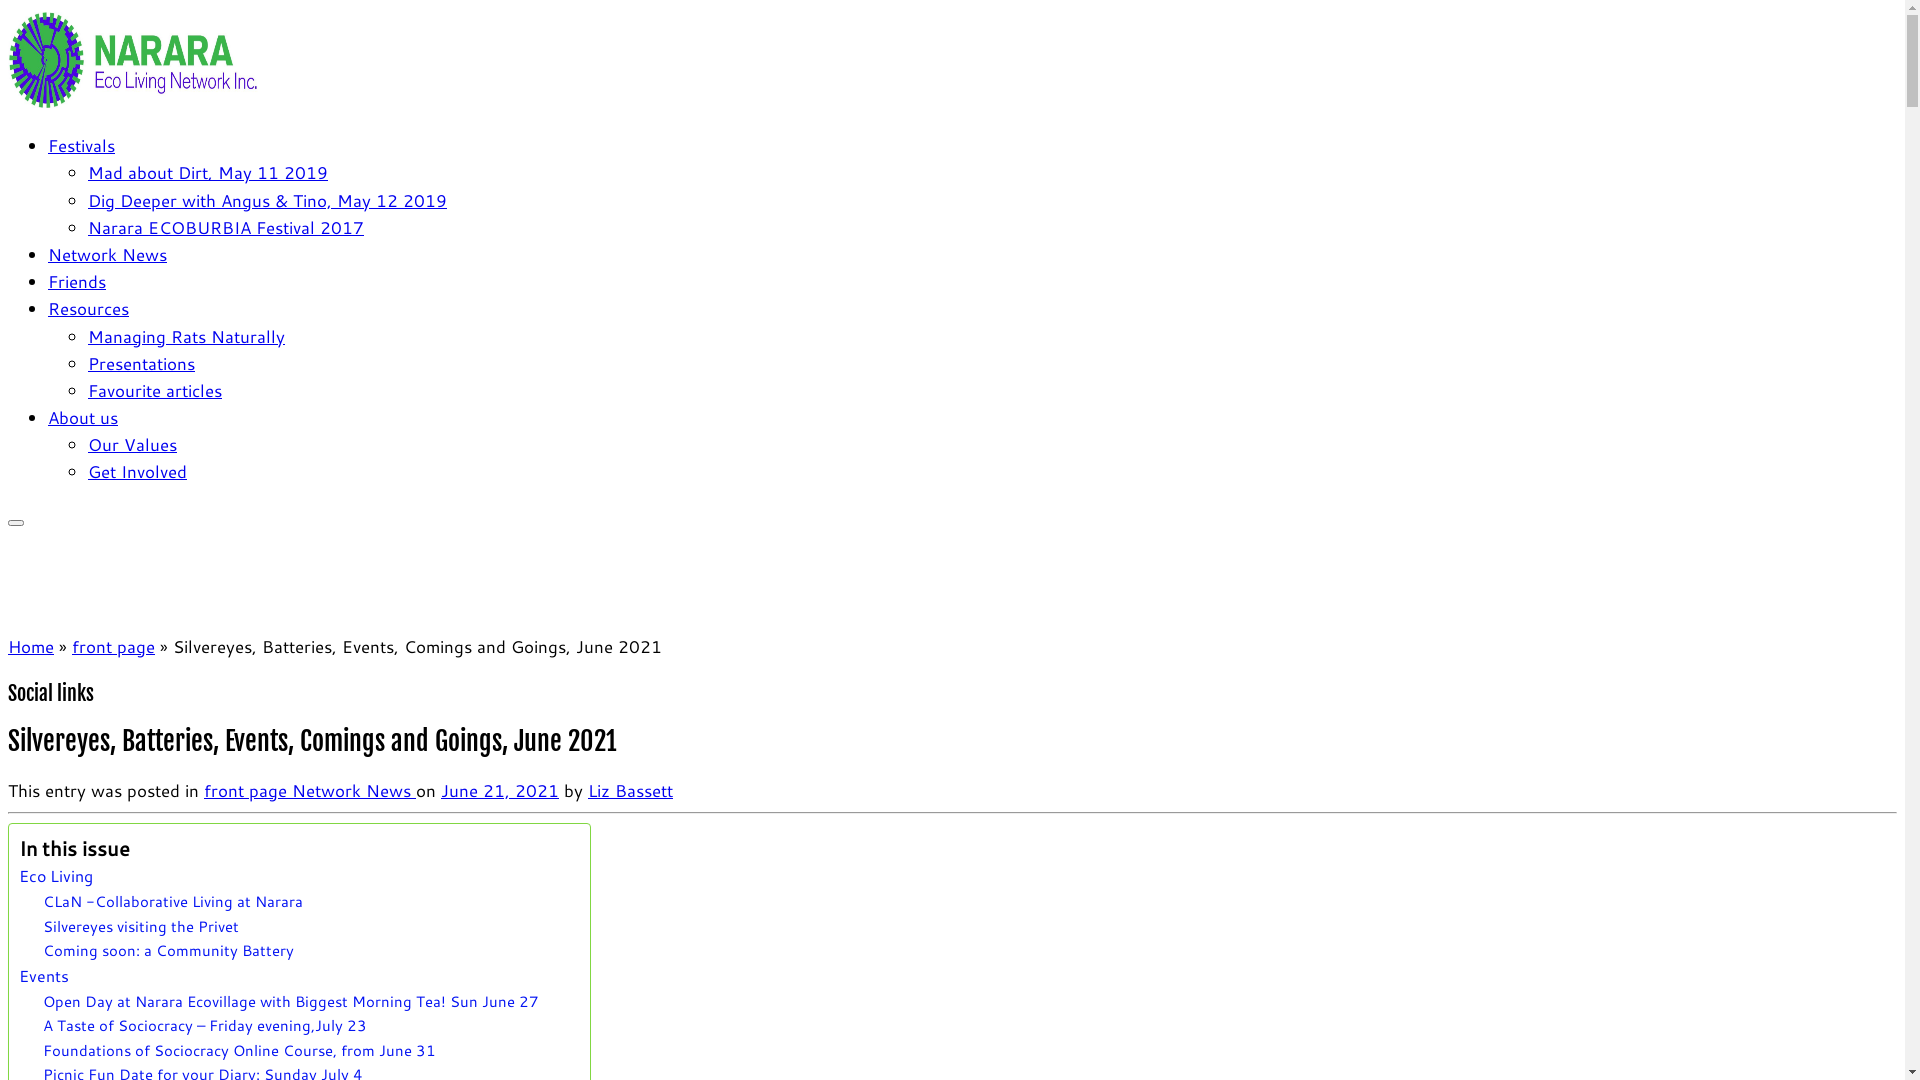 The image size is (1920, 1080). Describe the element at coordinates (56, 876) in the screenshot. I see `Eco Living` at that location.